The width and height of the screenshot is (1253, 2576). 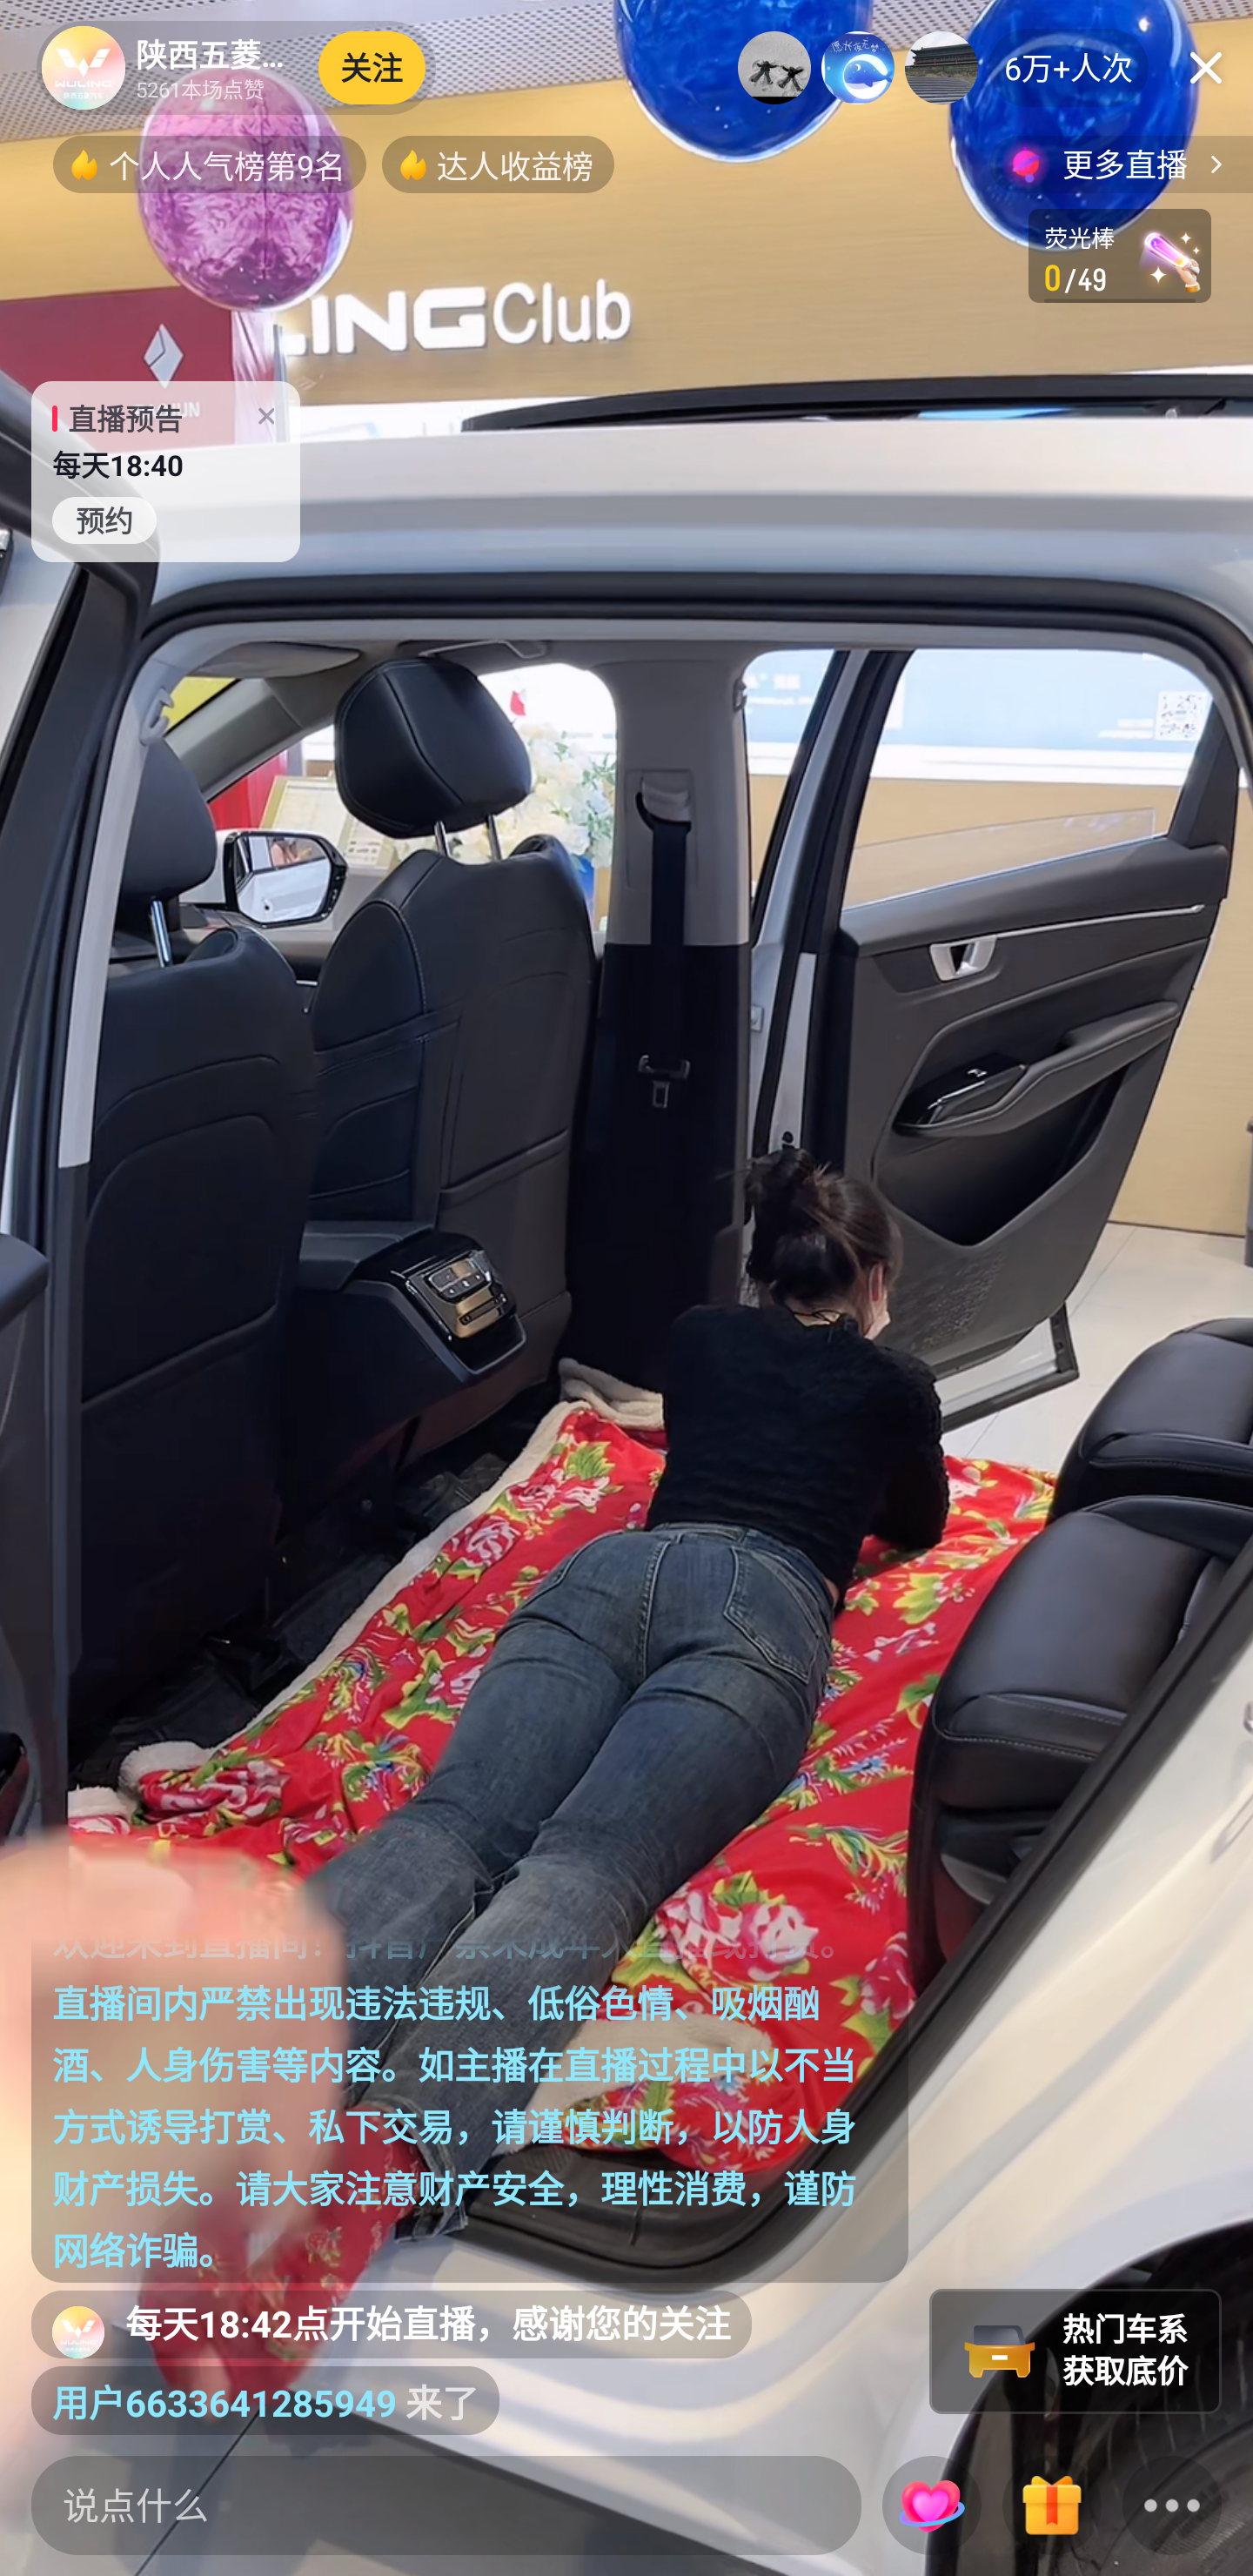 What do you see at coordinates (372, 68) in the screenshot?
I see `关注` at bounding box center [372, 68].